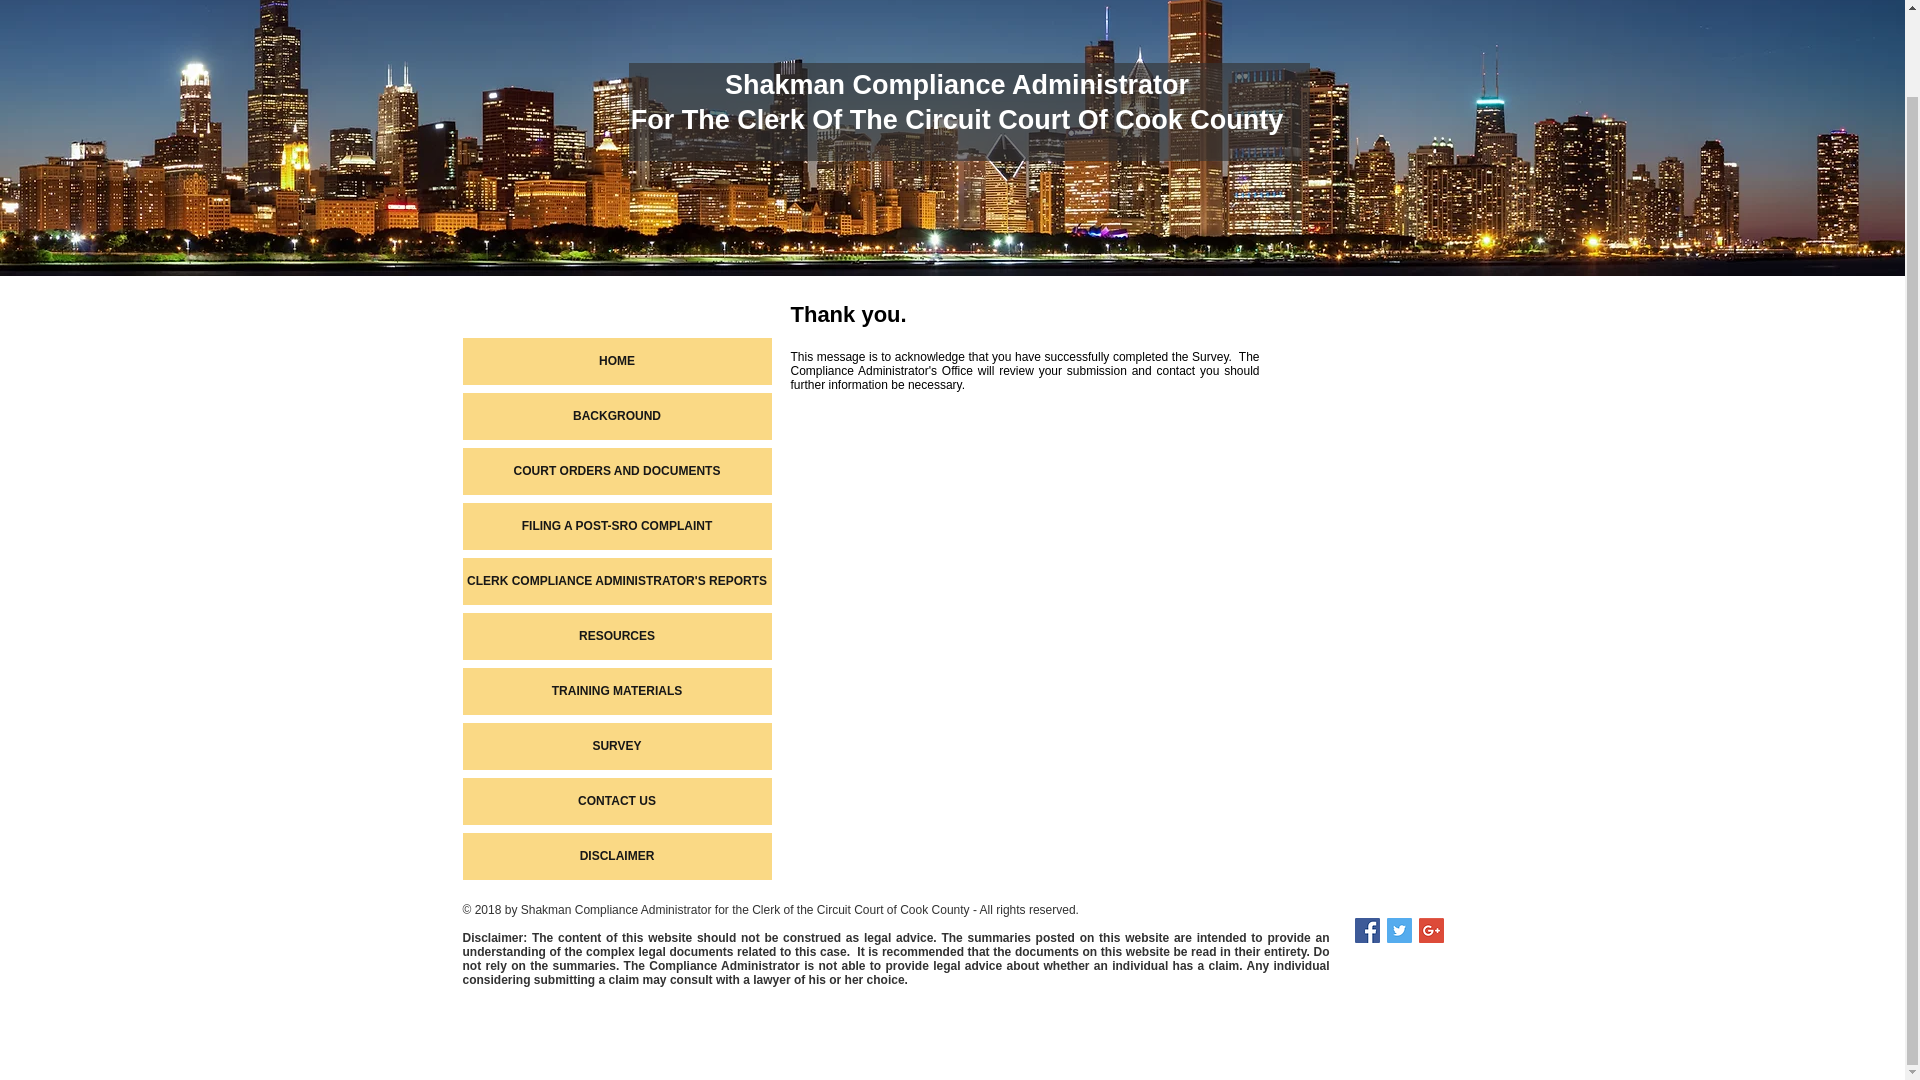 The image size is (1920, 1080). What do you see at coordinates (616, 746) in the screenshot?
I see `SURVEY` at bounding box center [616, 746].